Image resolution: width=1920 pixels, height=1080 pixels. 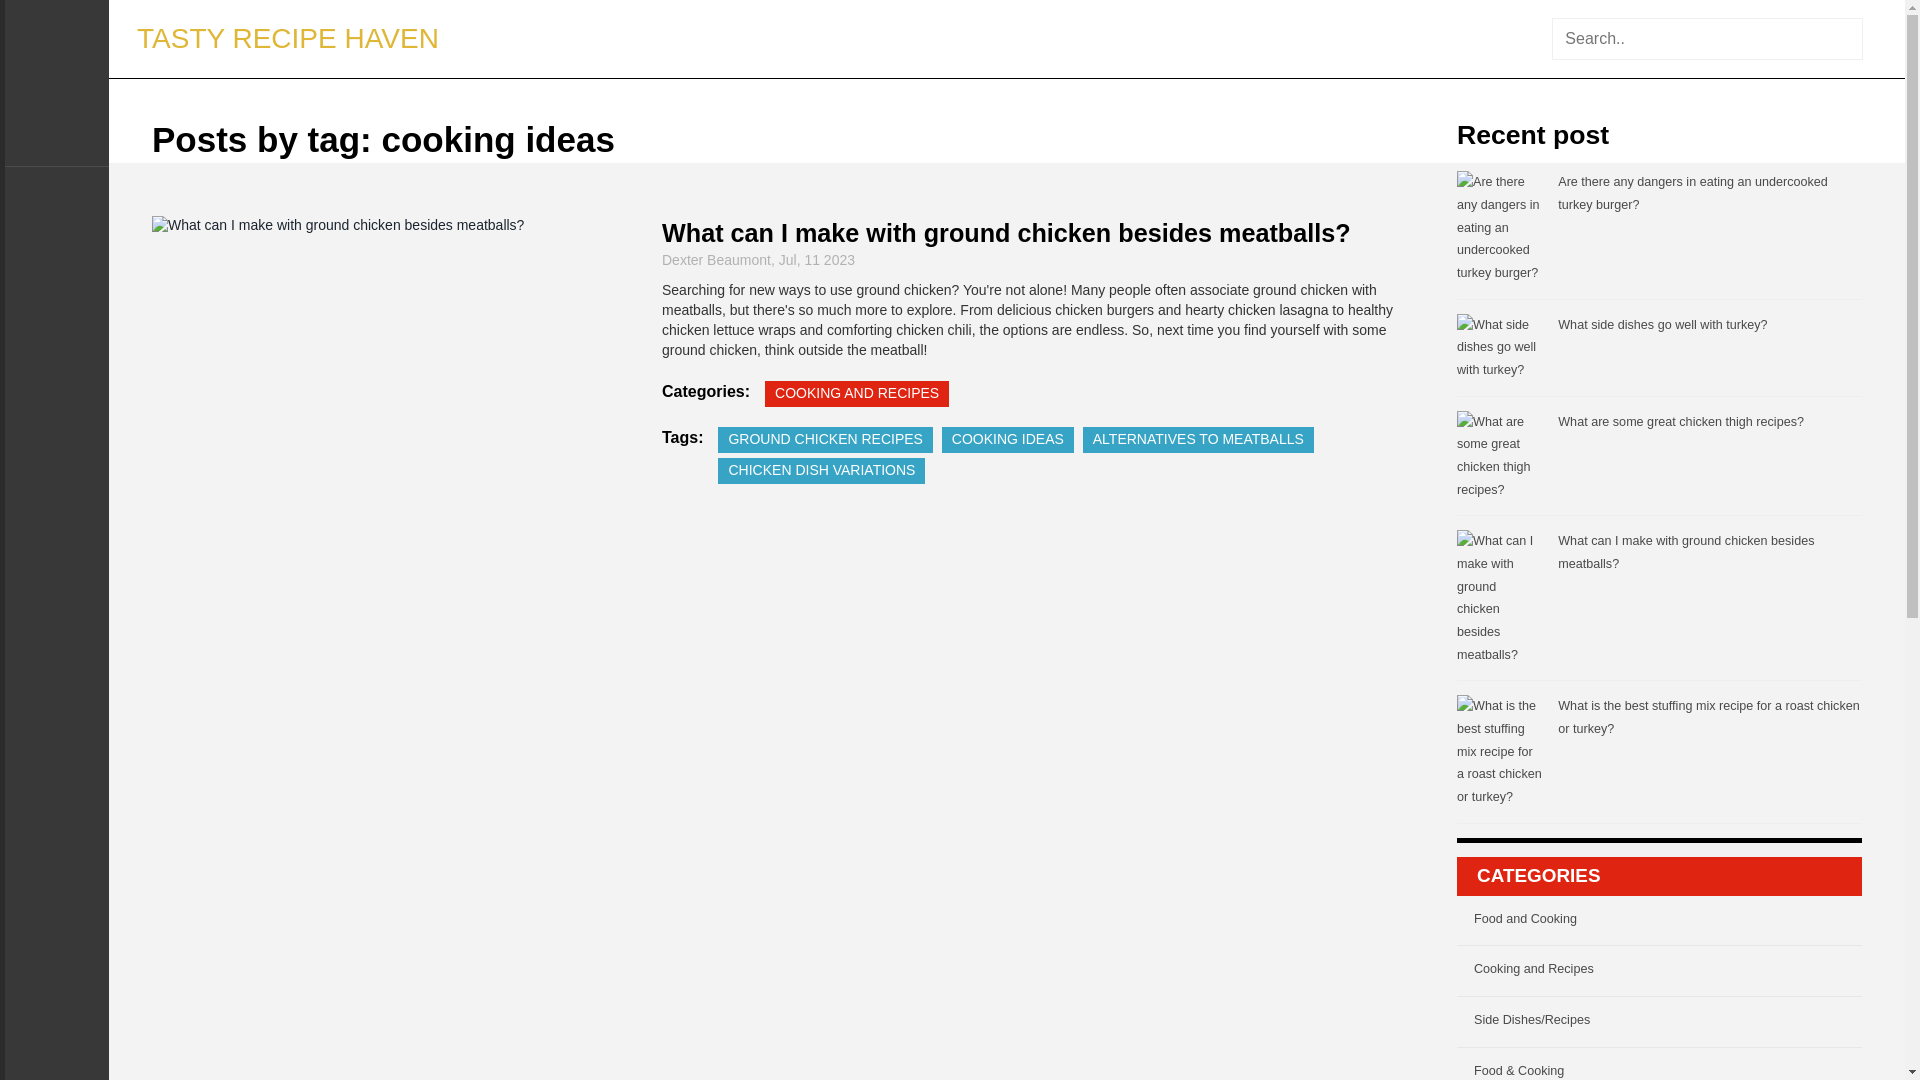 I want to click on Food and Cooking, so click(x=1668, y=924).